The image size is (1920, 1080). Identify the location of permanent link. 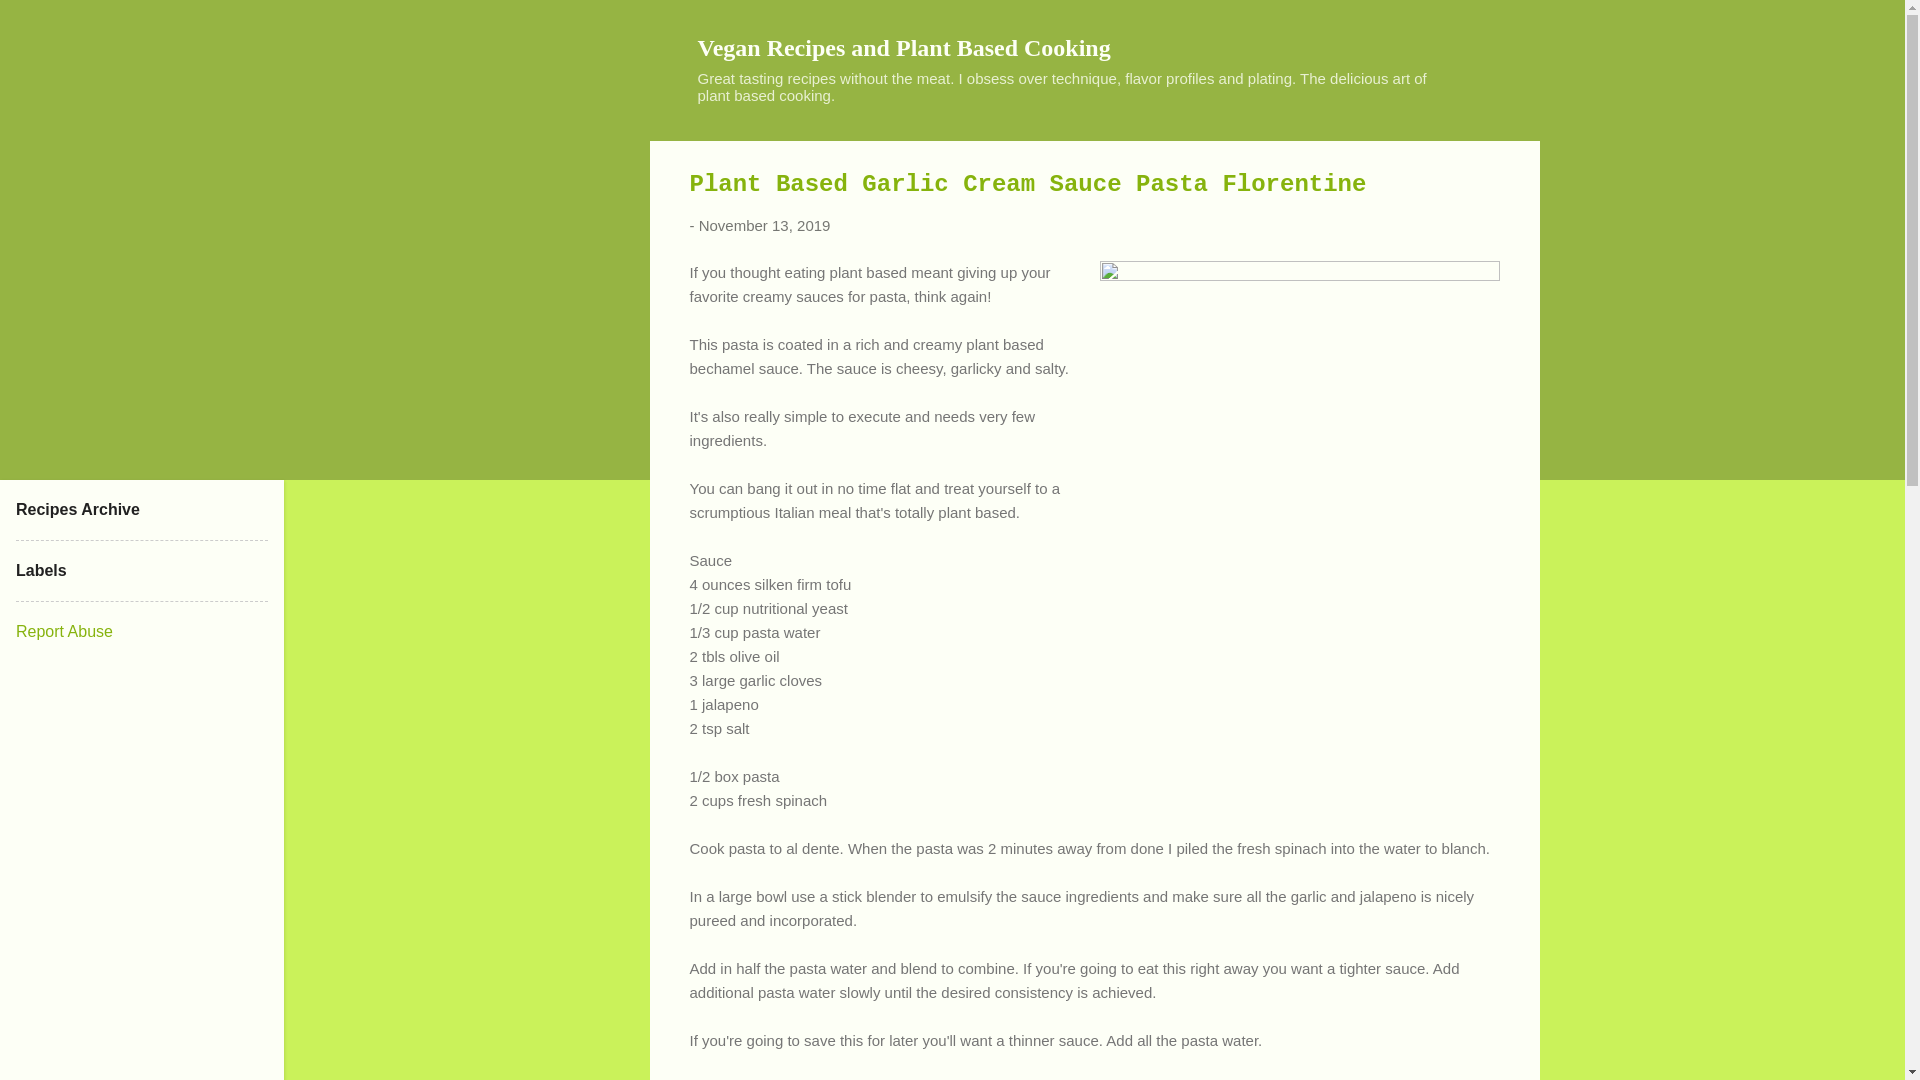
(764, 226).